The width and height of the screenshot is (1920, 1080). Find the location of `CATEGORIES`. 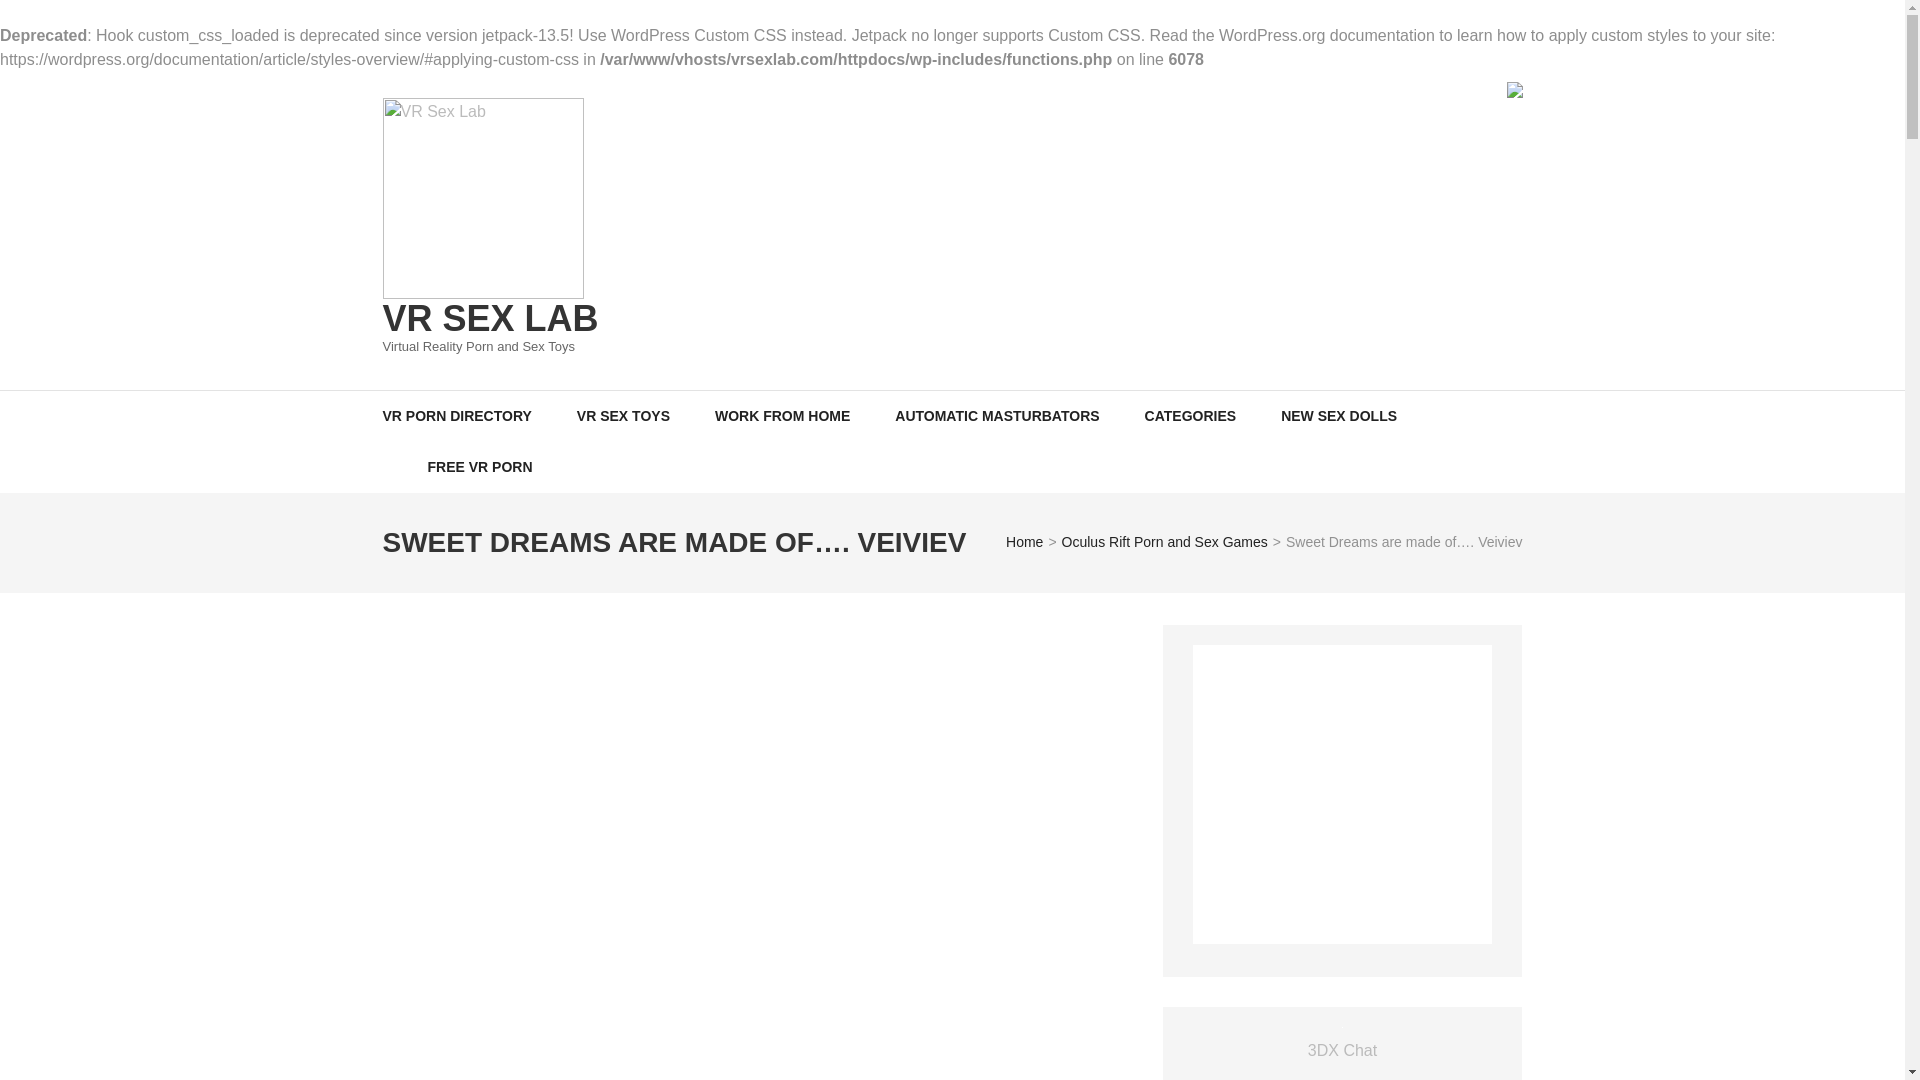

CATEGORIES is located at coordinates (1190, 414).